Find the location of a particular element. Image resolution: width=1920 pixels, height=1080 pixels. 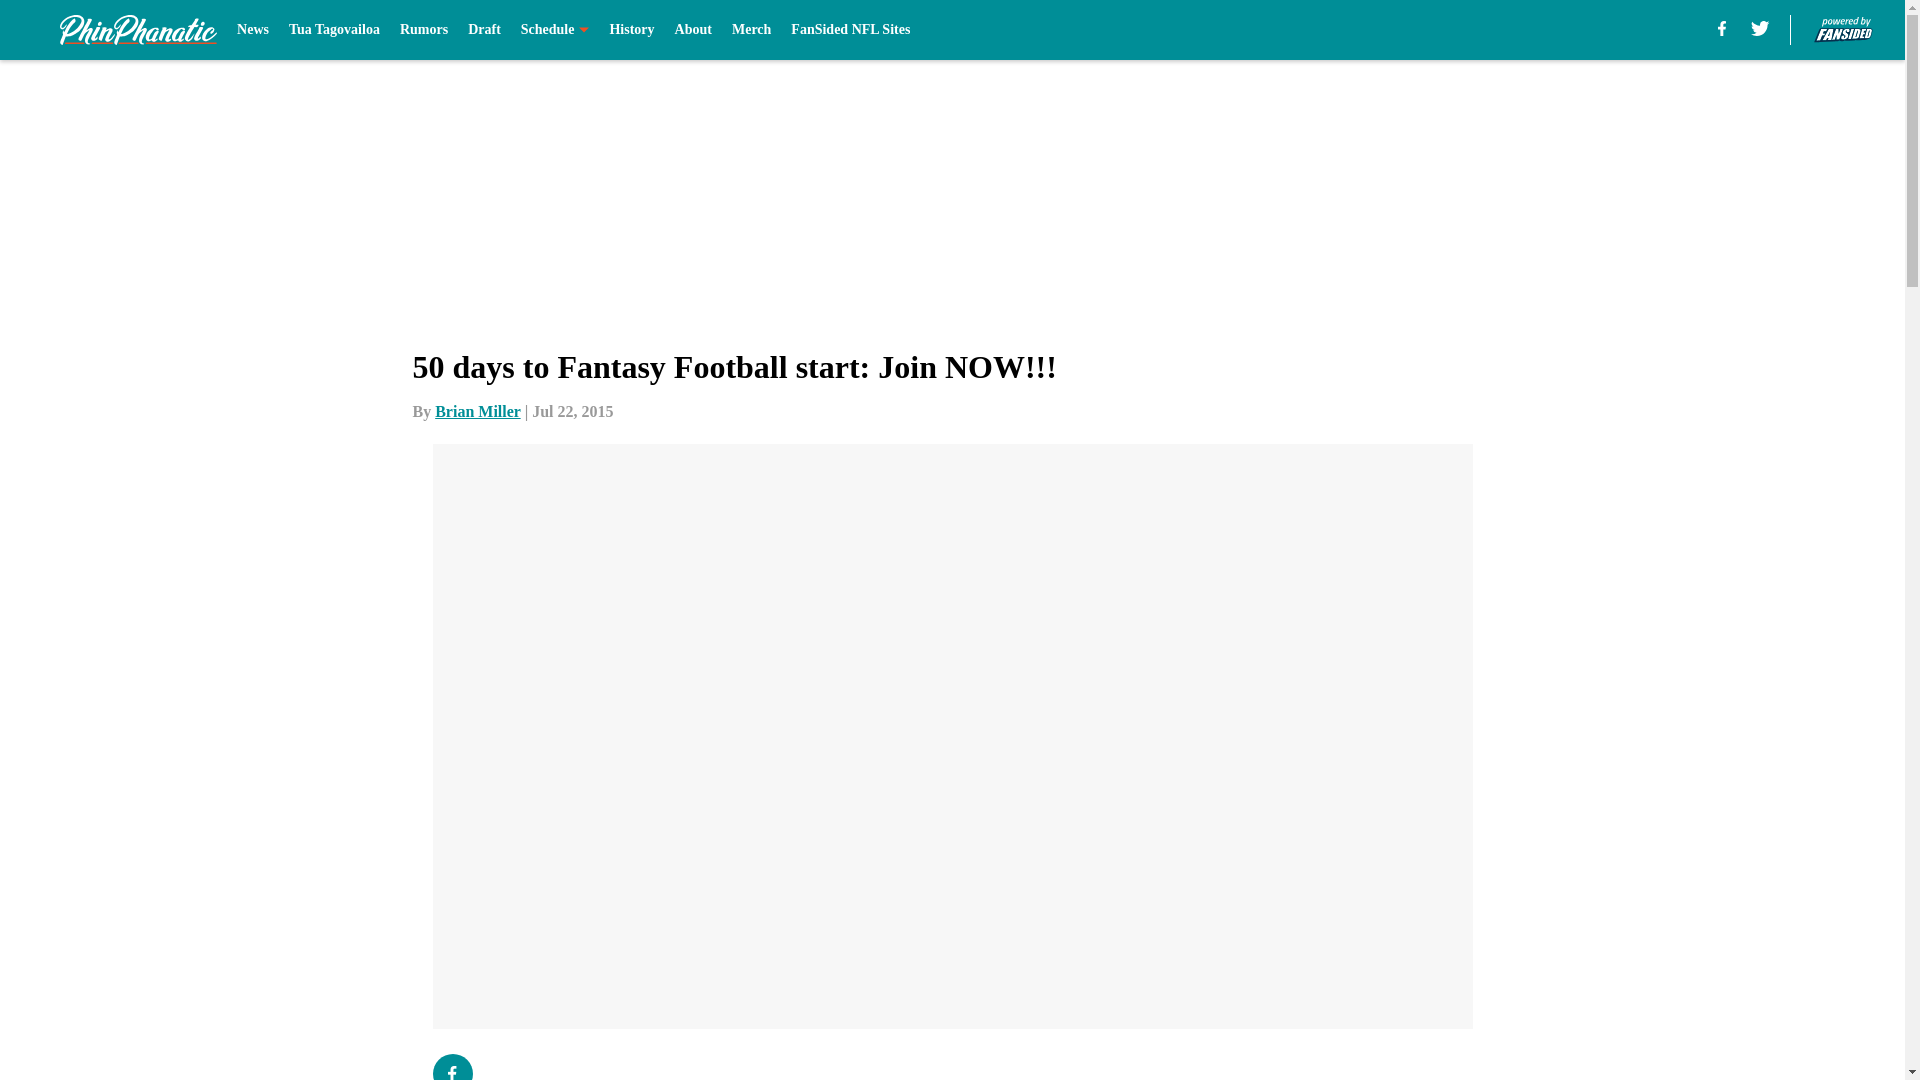

Draft is located at coordinates (484, 30).